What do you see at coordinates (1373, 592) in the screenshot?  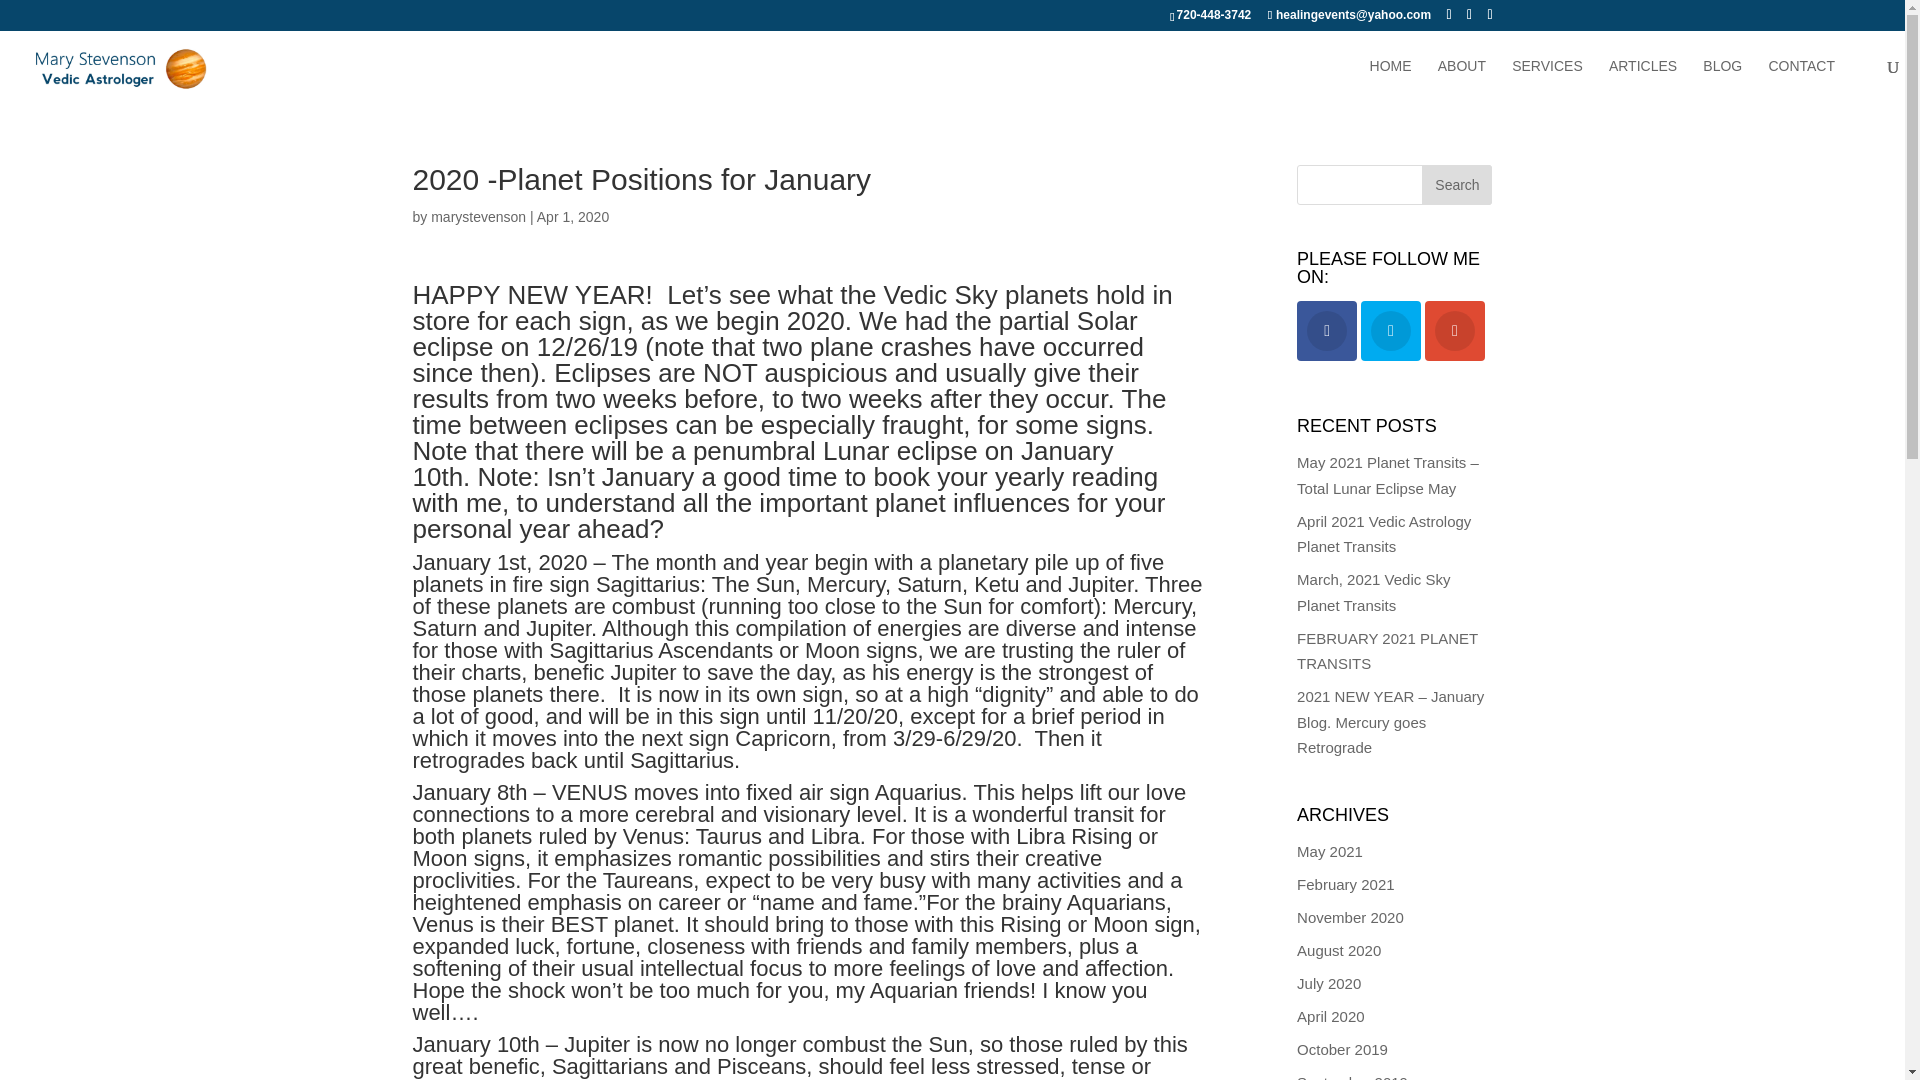 I see `March, 2021 Vedic Sky Planet Transits` at bounding box center [1373, 592].